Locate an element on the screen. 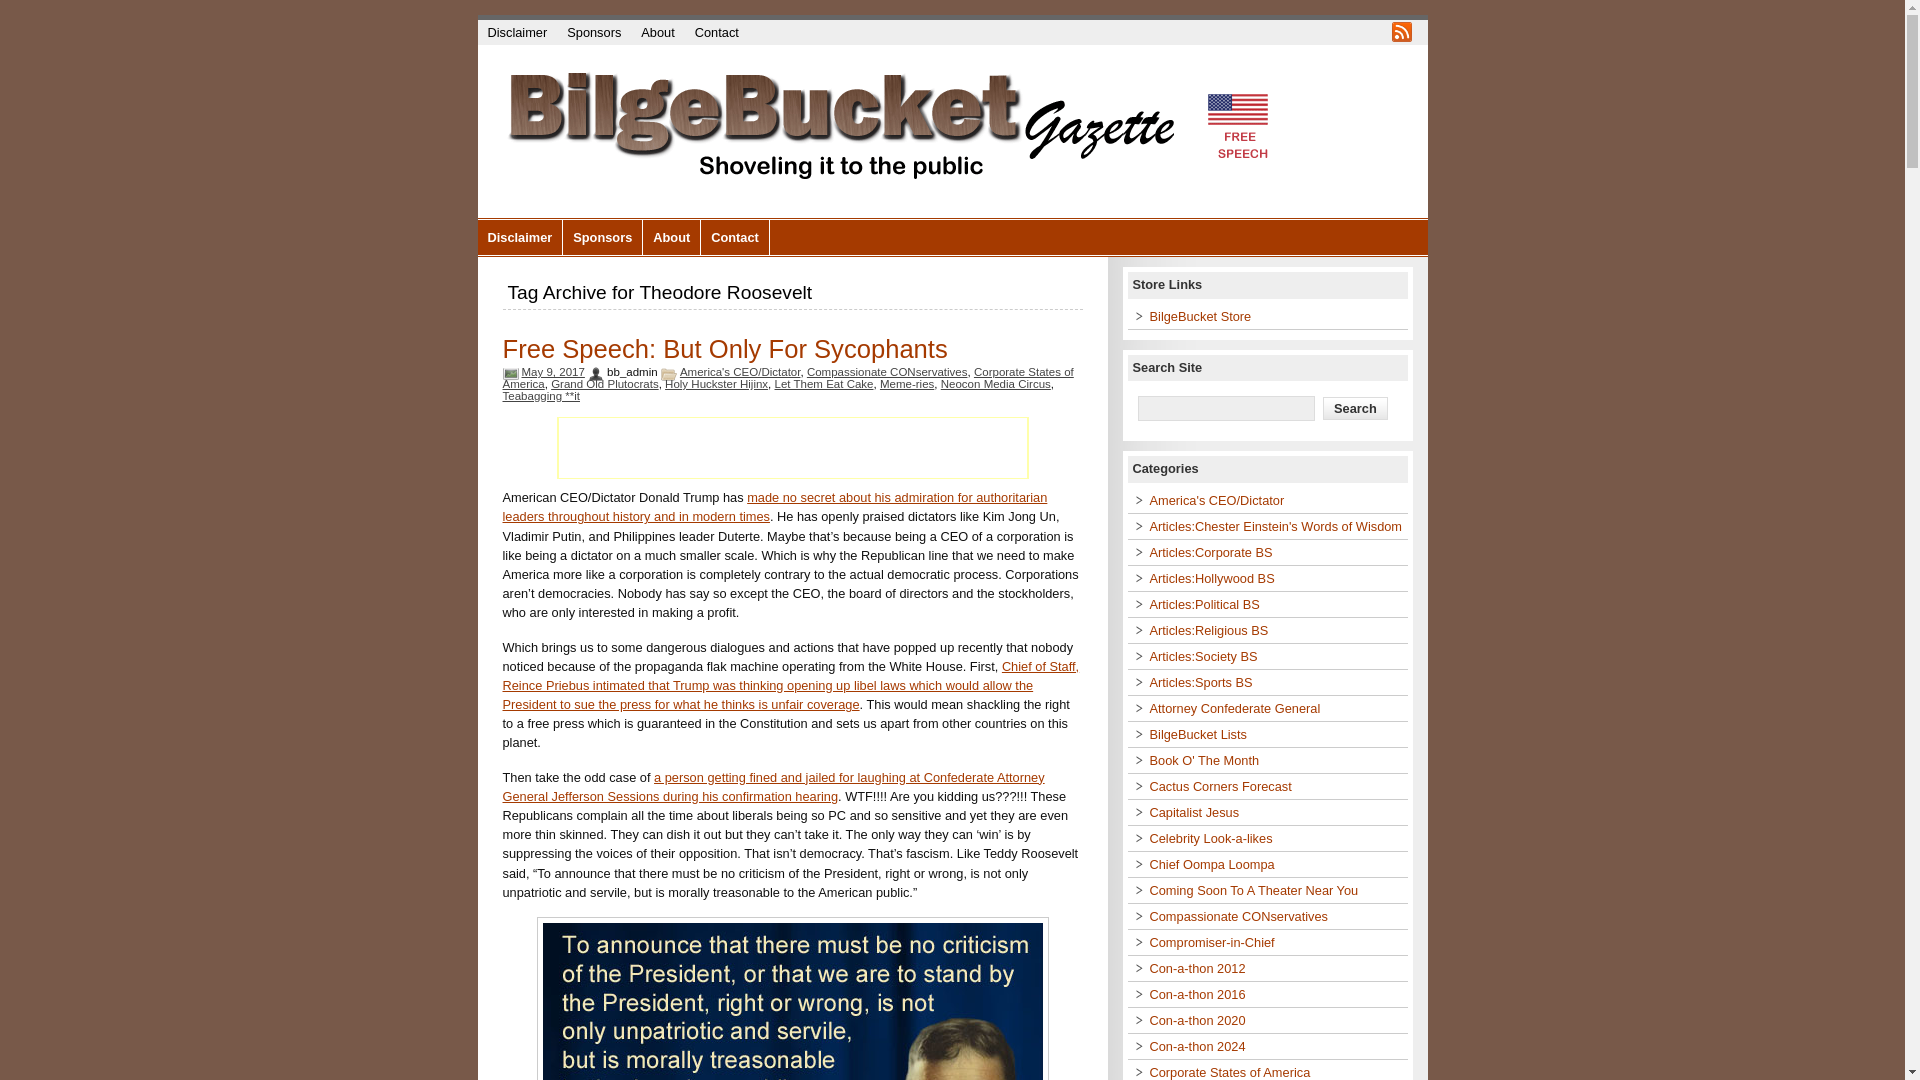 The height and width of the screenshot is (1080, 1920). Meme-ries is located at coordinates (906, 384).